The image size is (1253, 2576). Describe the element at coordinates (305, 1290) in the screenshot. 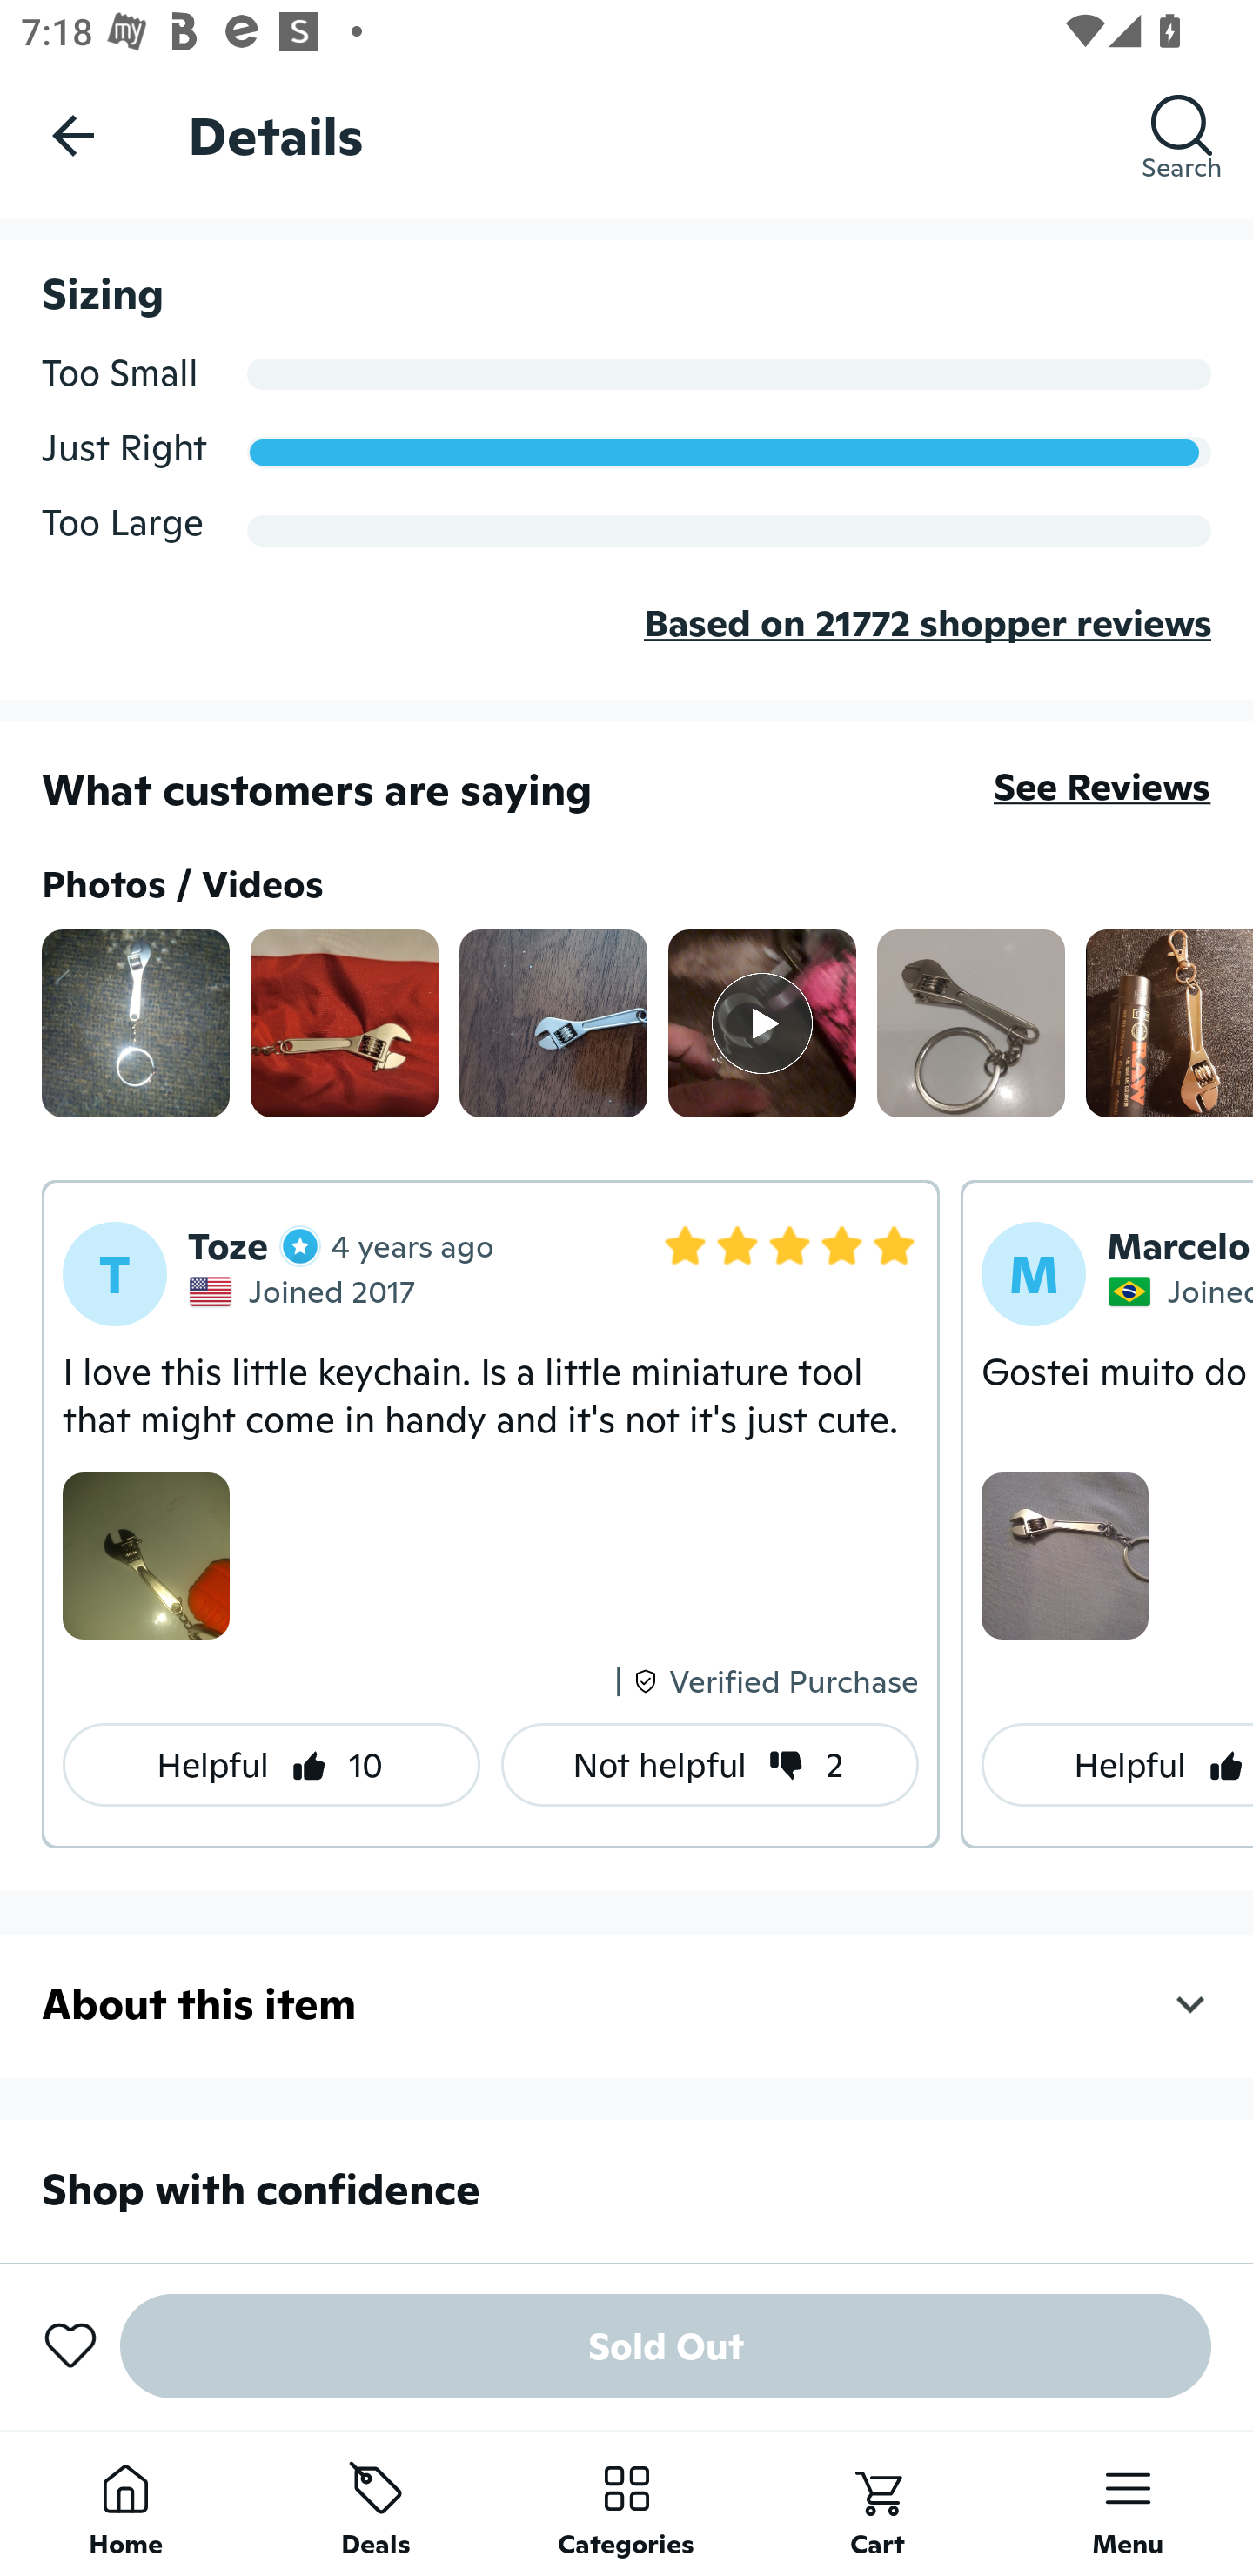

I see `Joined 2017 ` at that location.